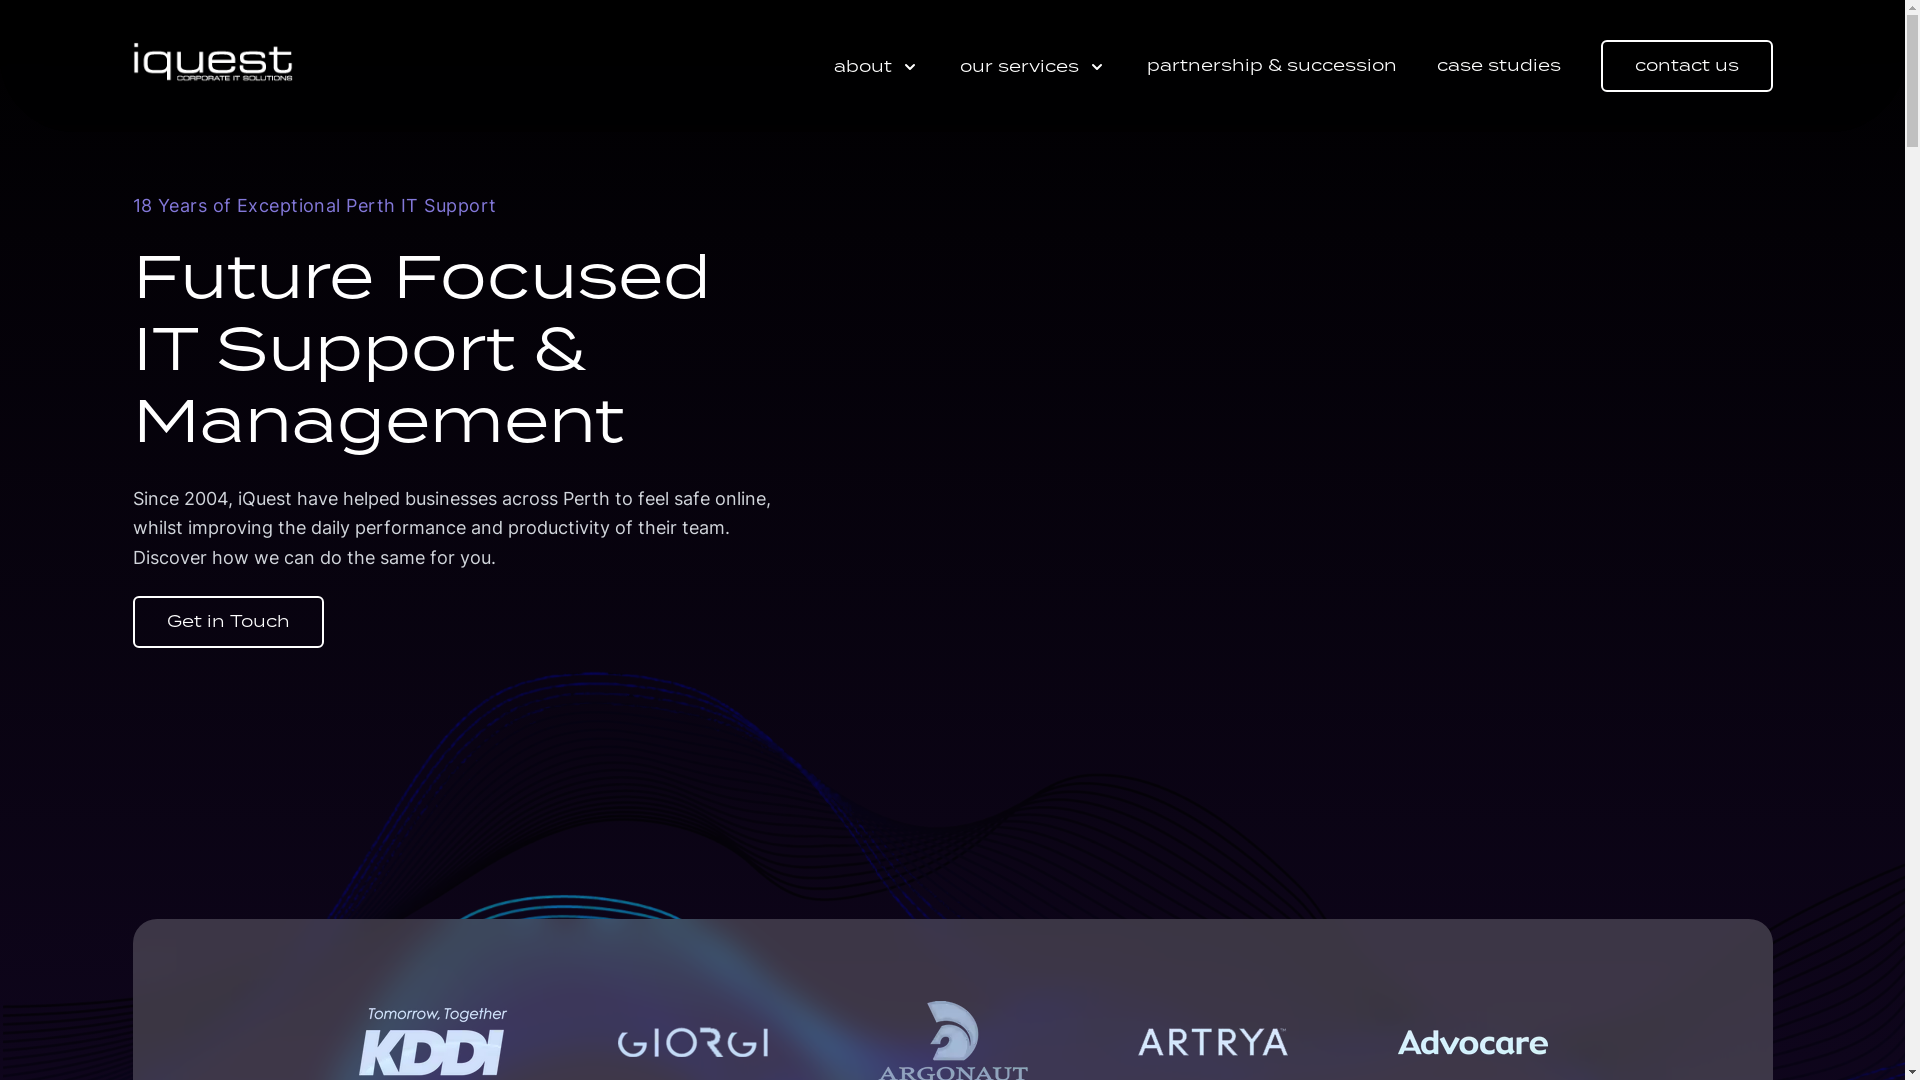 The image size is (1920, 1080). Describe the element at coordinates (1337, 910) in the screenshot. I see `Business Helpdesk Support` at that location.